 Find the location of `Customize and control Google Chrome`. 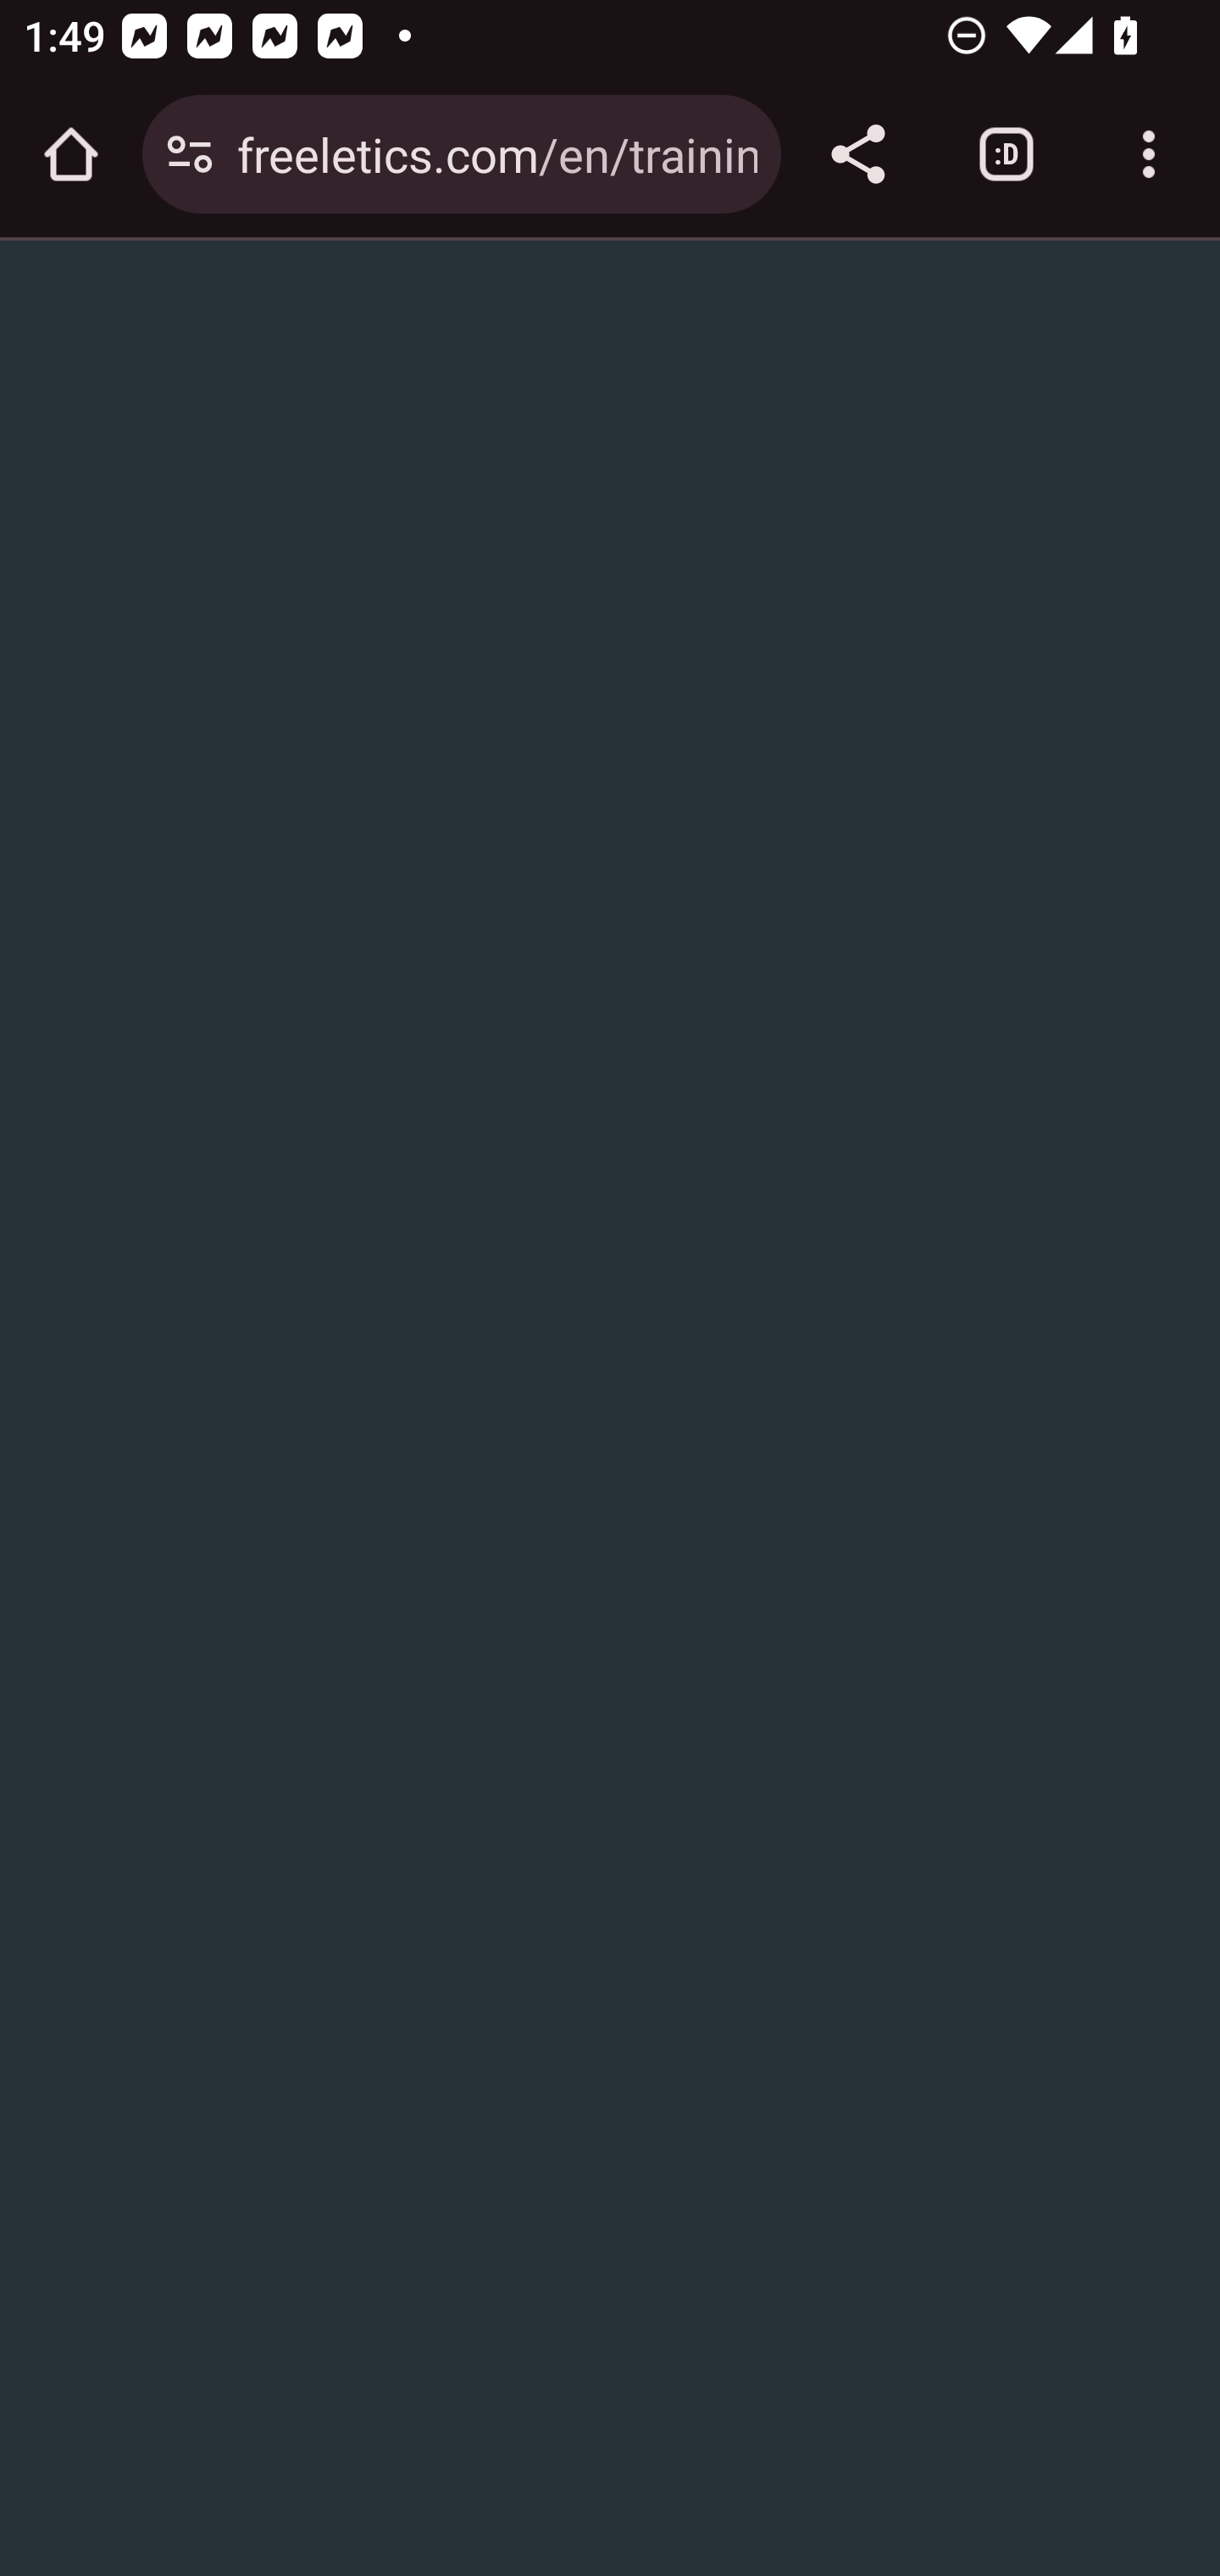

Customize and control Google Chrome is located at coordinates (1149, 154).